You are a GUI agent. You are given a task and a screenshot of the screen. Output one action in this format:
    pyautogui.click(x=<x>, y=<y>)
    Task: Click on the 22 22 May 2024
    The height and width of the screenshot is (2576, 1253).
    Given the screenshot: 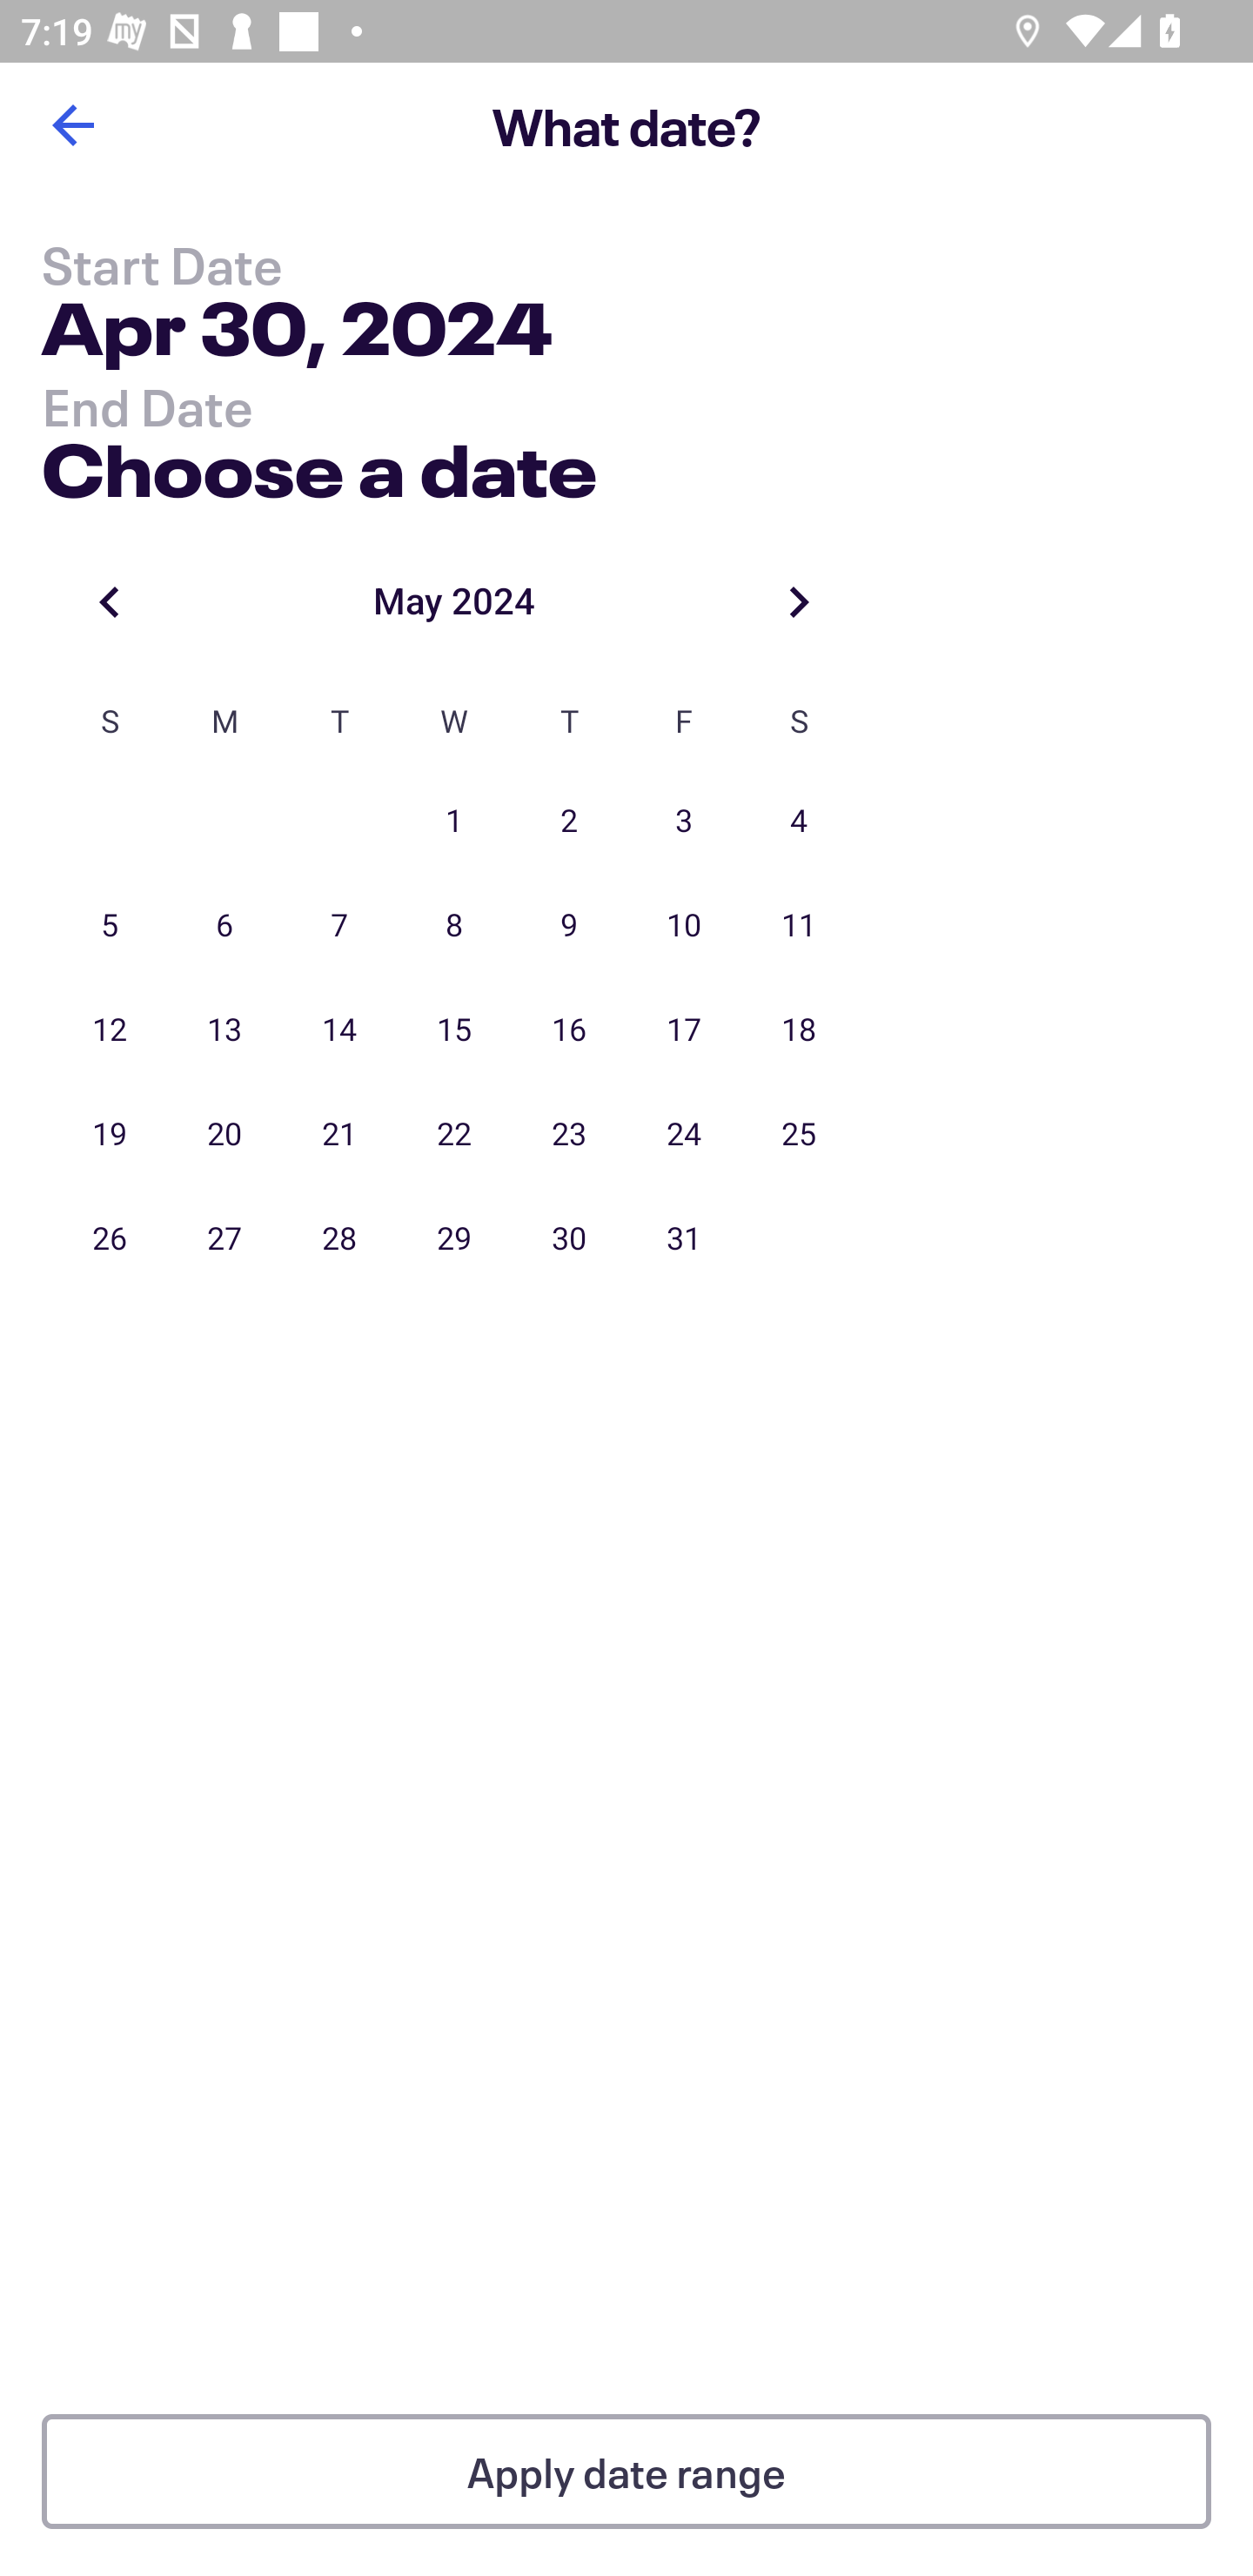 What is the action you would take?
    pyautogui.click(x=454, y=1135)
    